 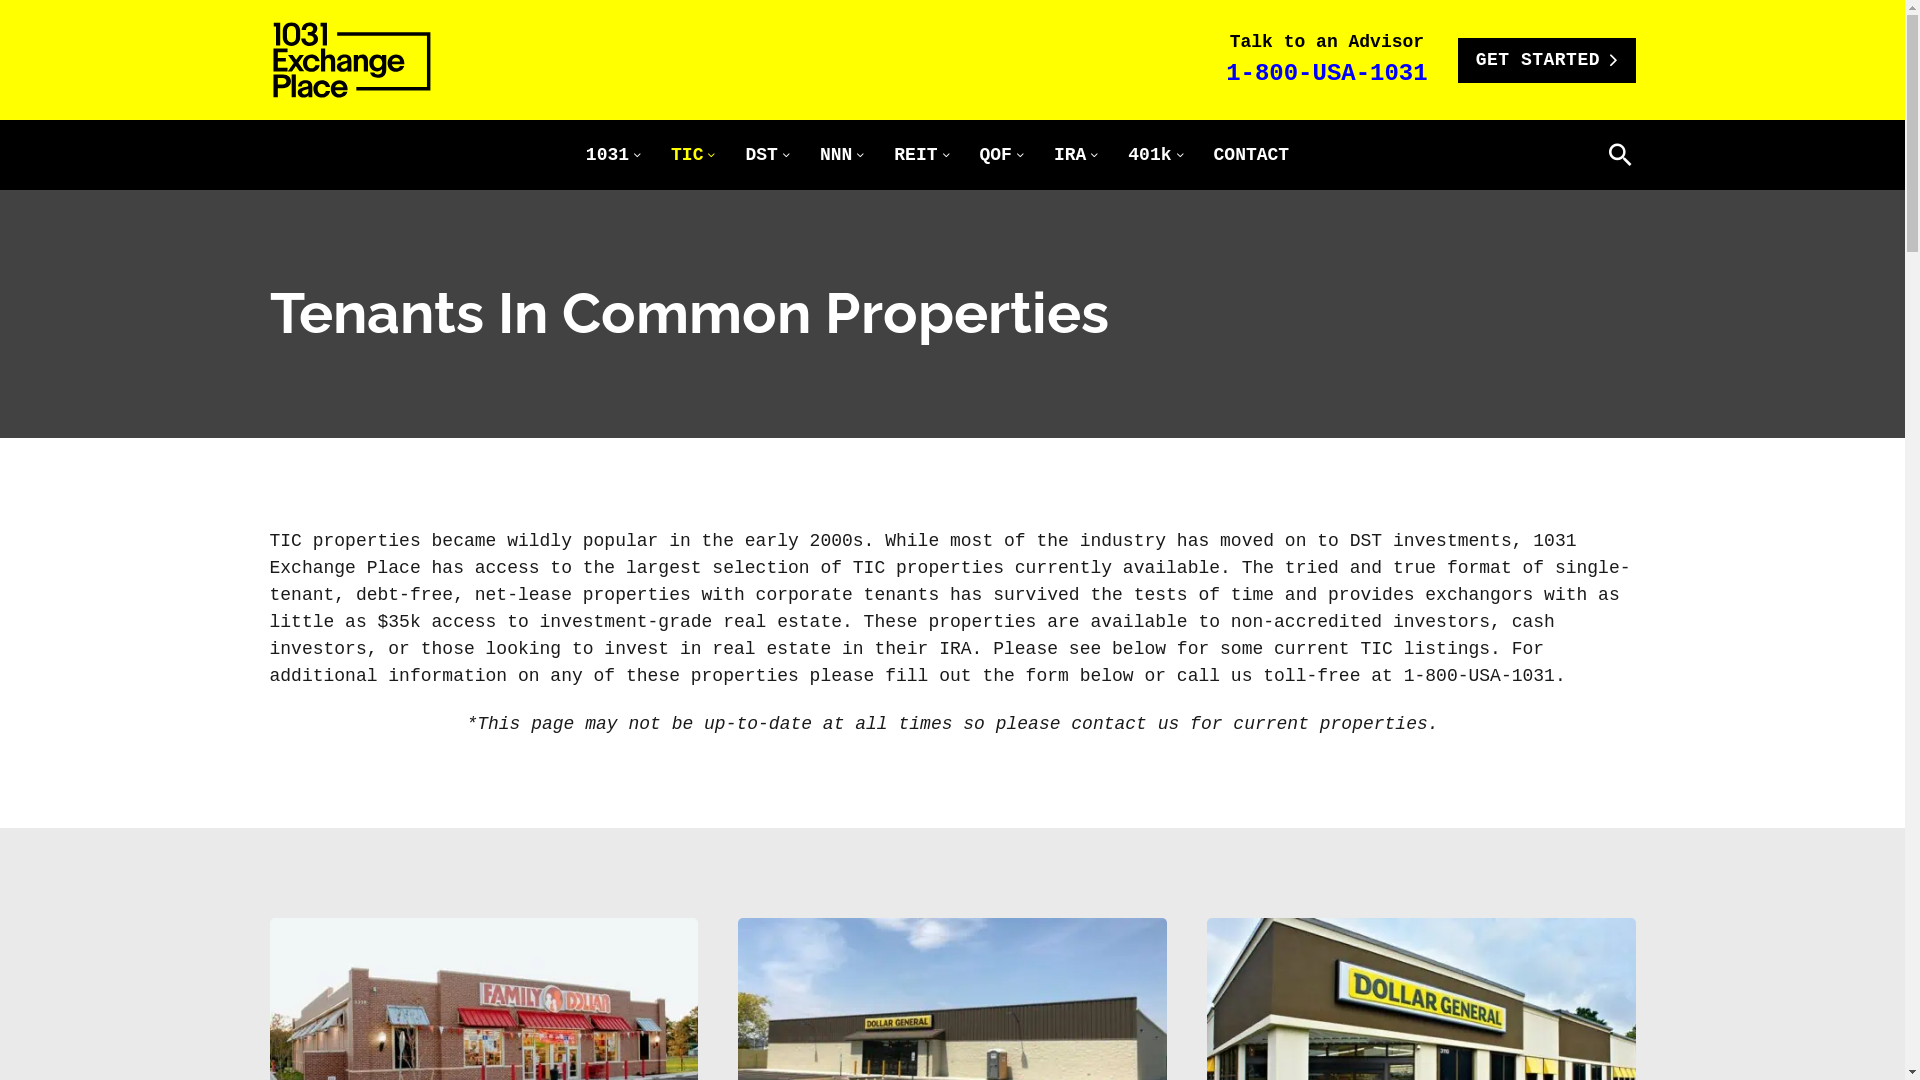 What do you see at coordinates (1252, 156) in the screenshot?
I see `CONTACT` at bounding box center [1252, 156].